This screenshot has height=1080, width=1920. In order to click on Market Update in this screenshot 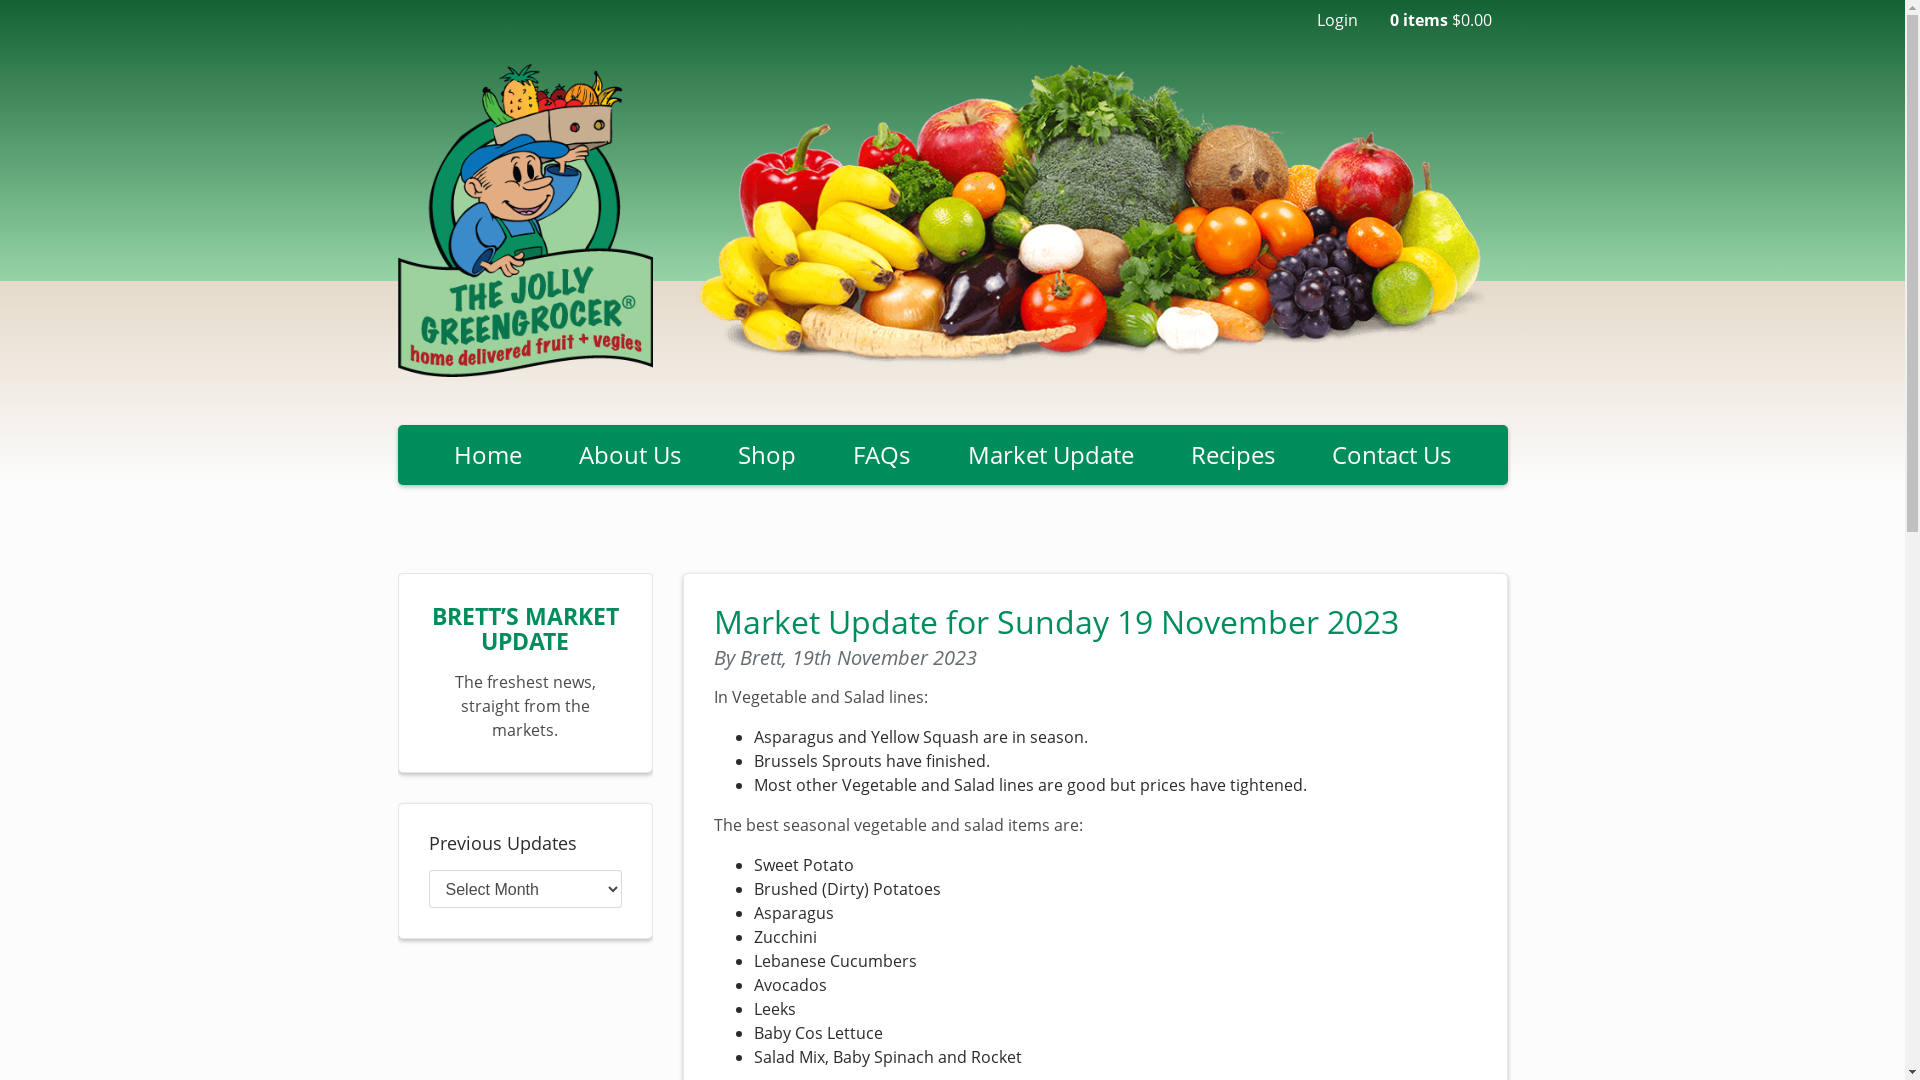, I will do `click(1050, 455)`.